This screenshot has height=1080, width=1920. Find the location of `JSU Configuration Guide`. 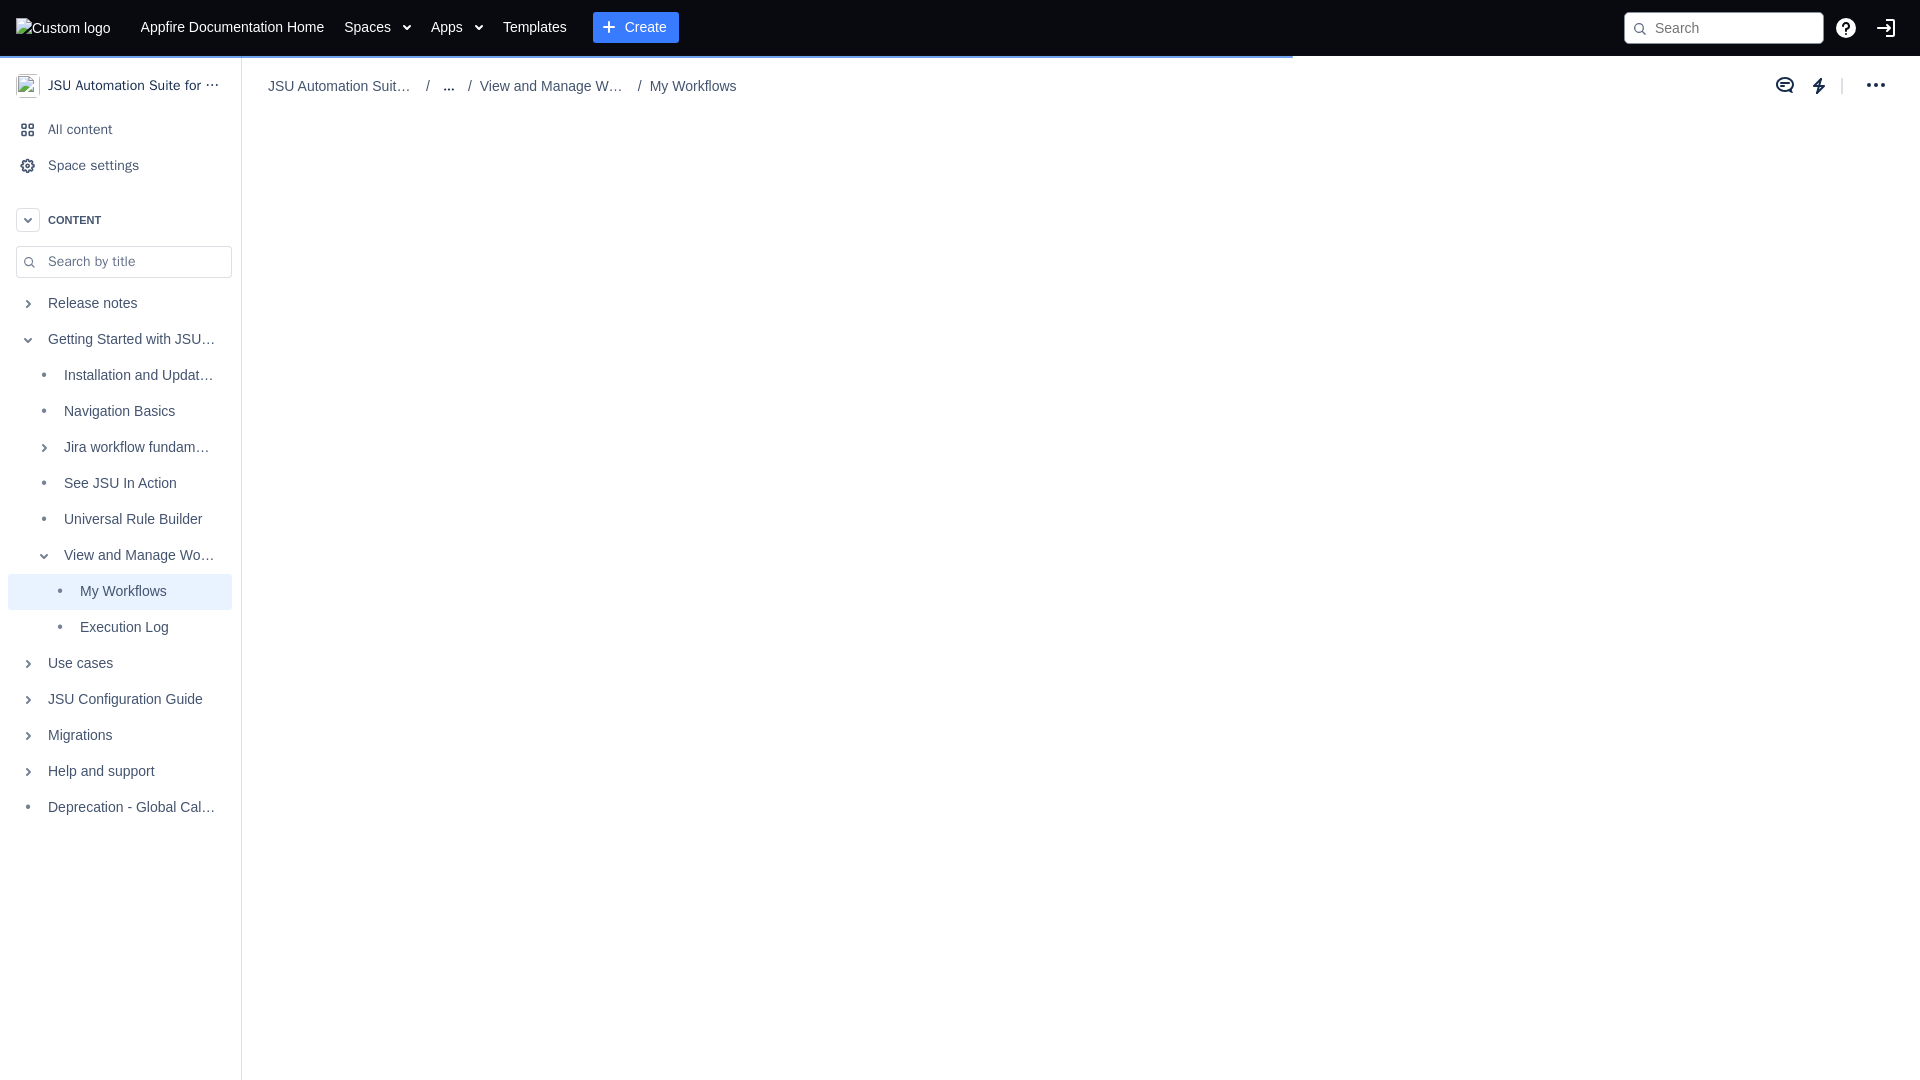

JSU Configuration Guide is located at coordinates (120, 700).